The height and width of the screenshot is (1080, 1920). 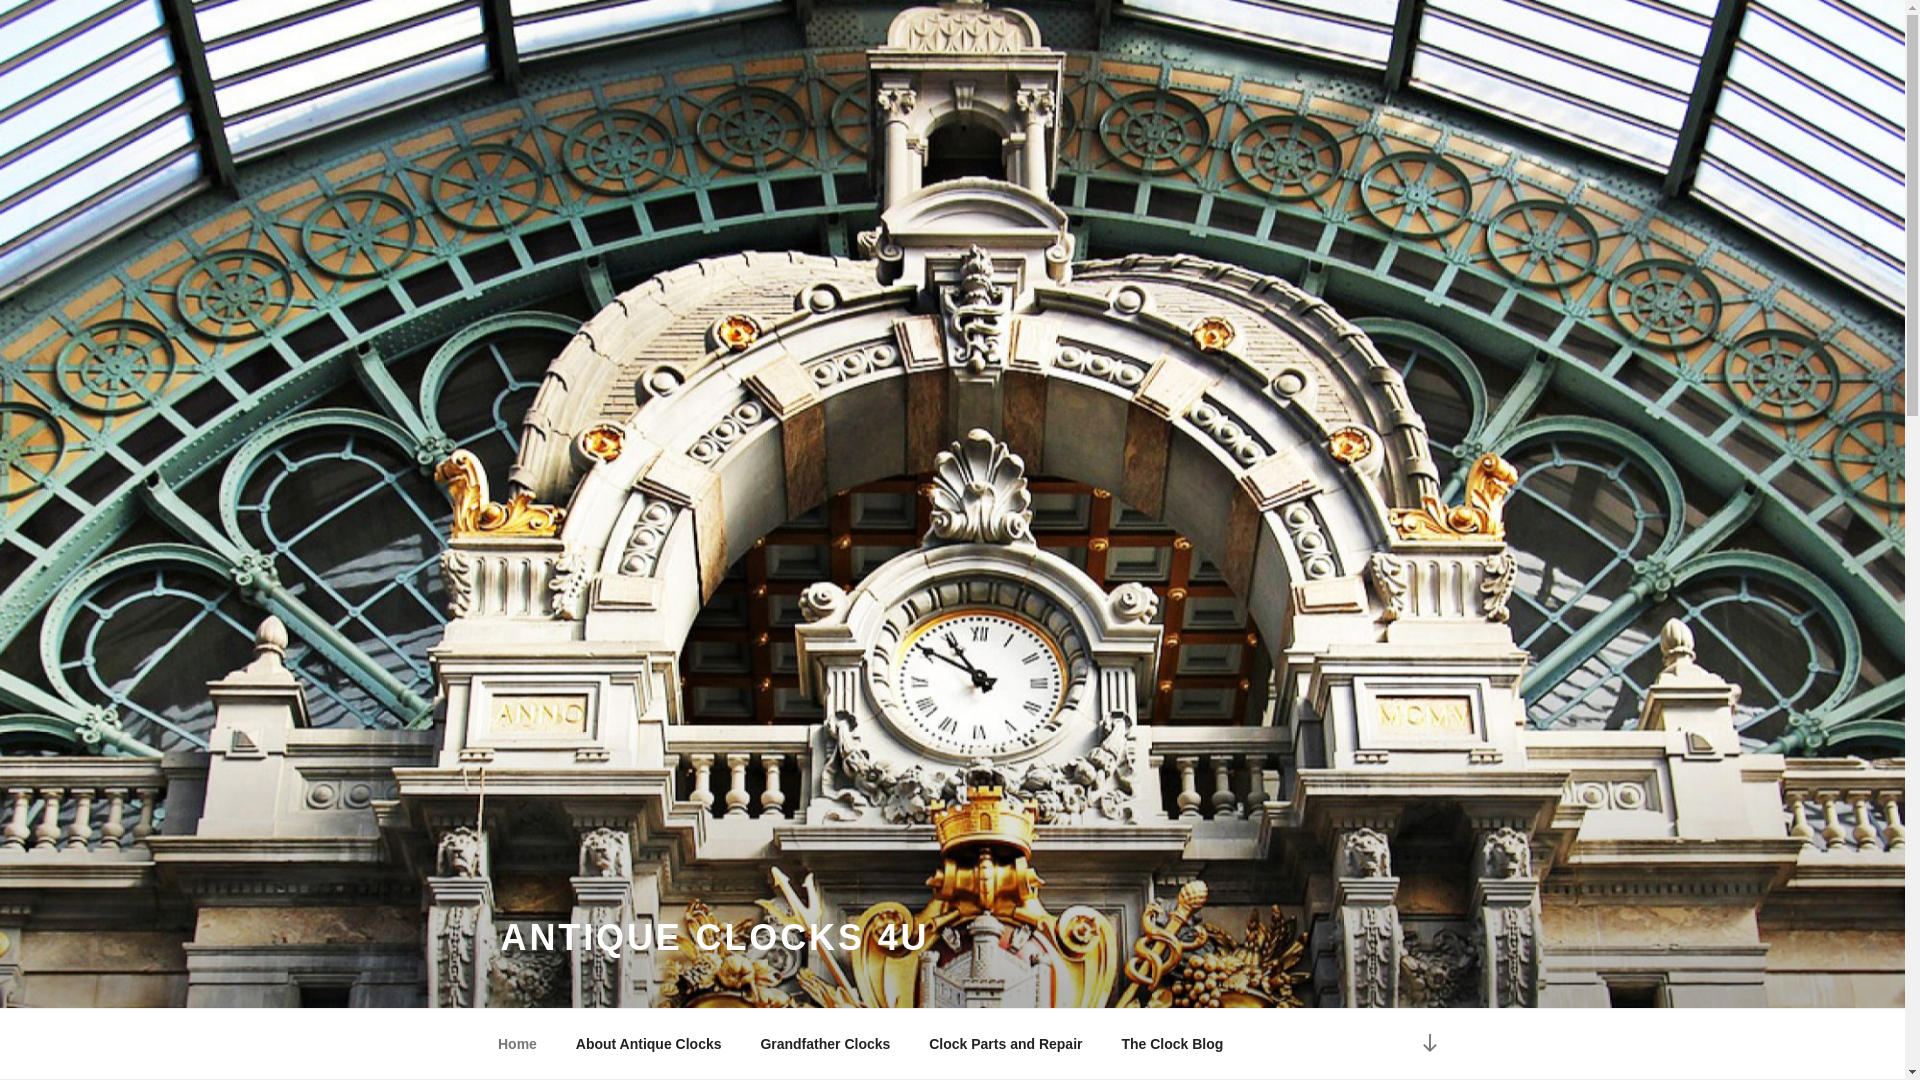 What do you see at coordinates (1006, 1044) in the screenshot?
I see `Clock Parts and Repair` at bounding box center [1006, 1044].